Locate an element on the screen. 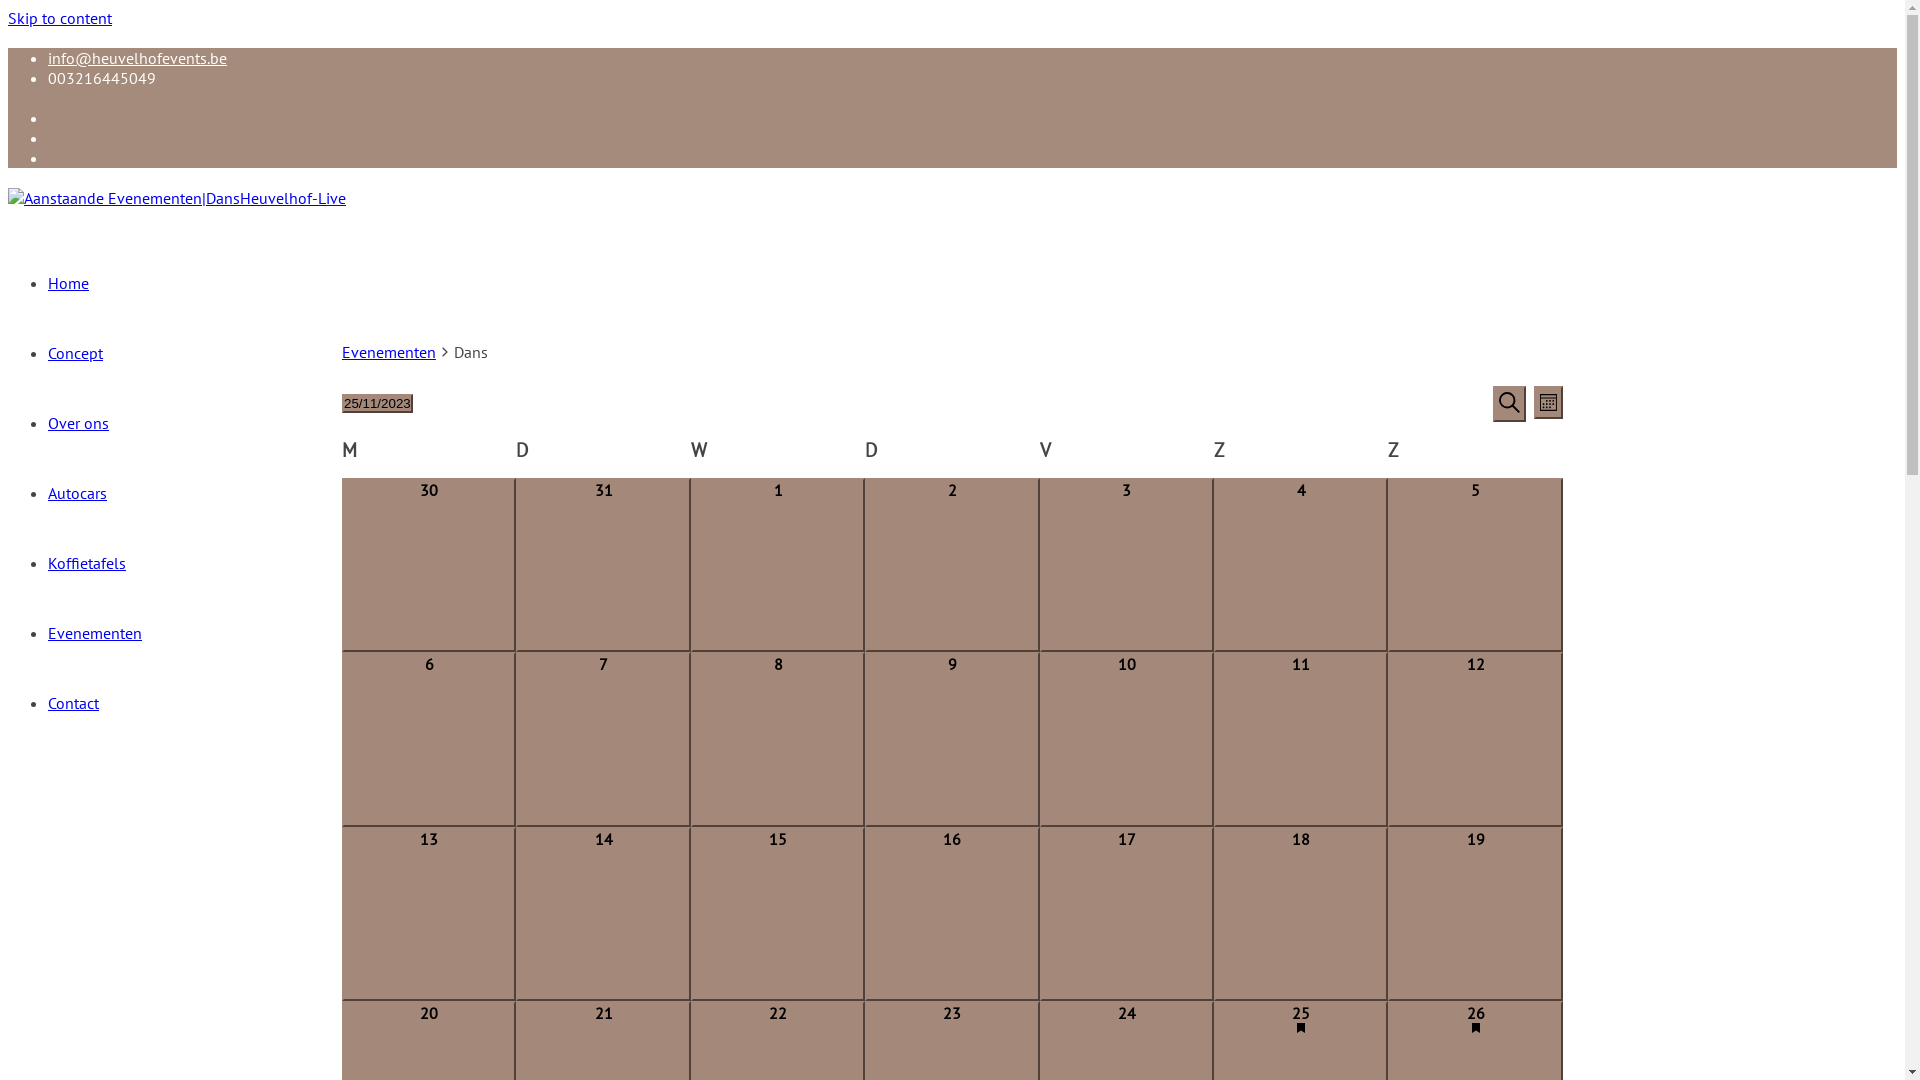  Over ons is located at coordinates (78, 423).